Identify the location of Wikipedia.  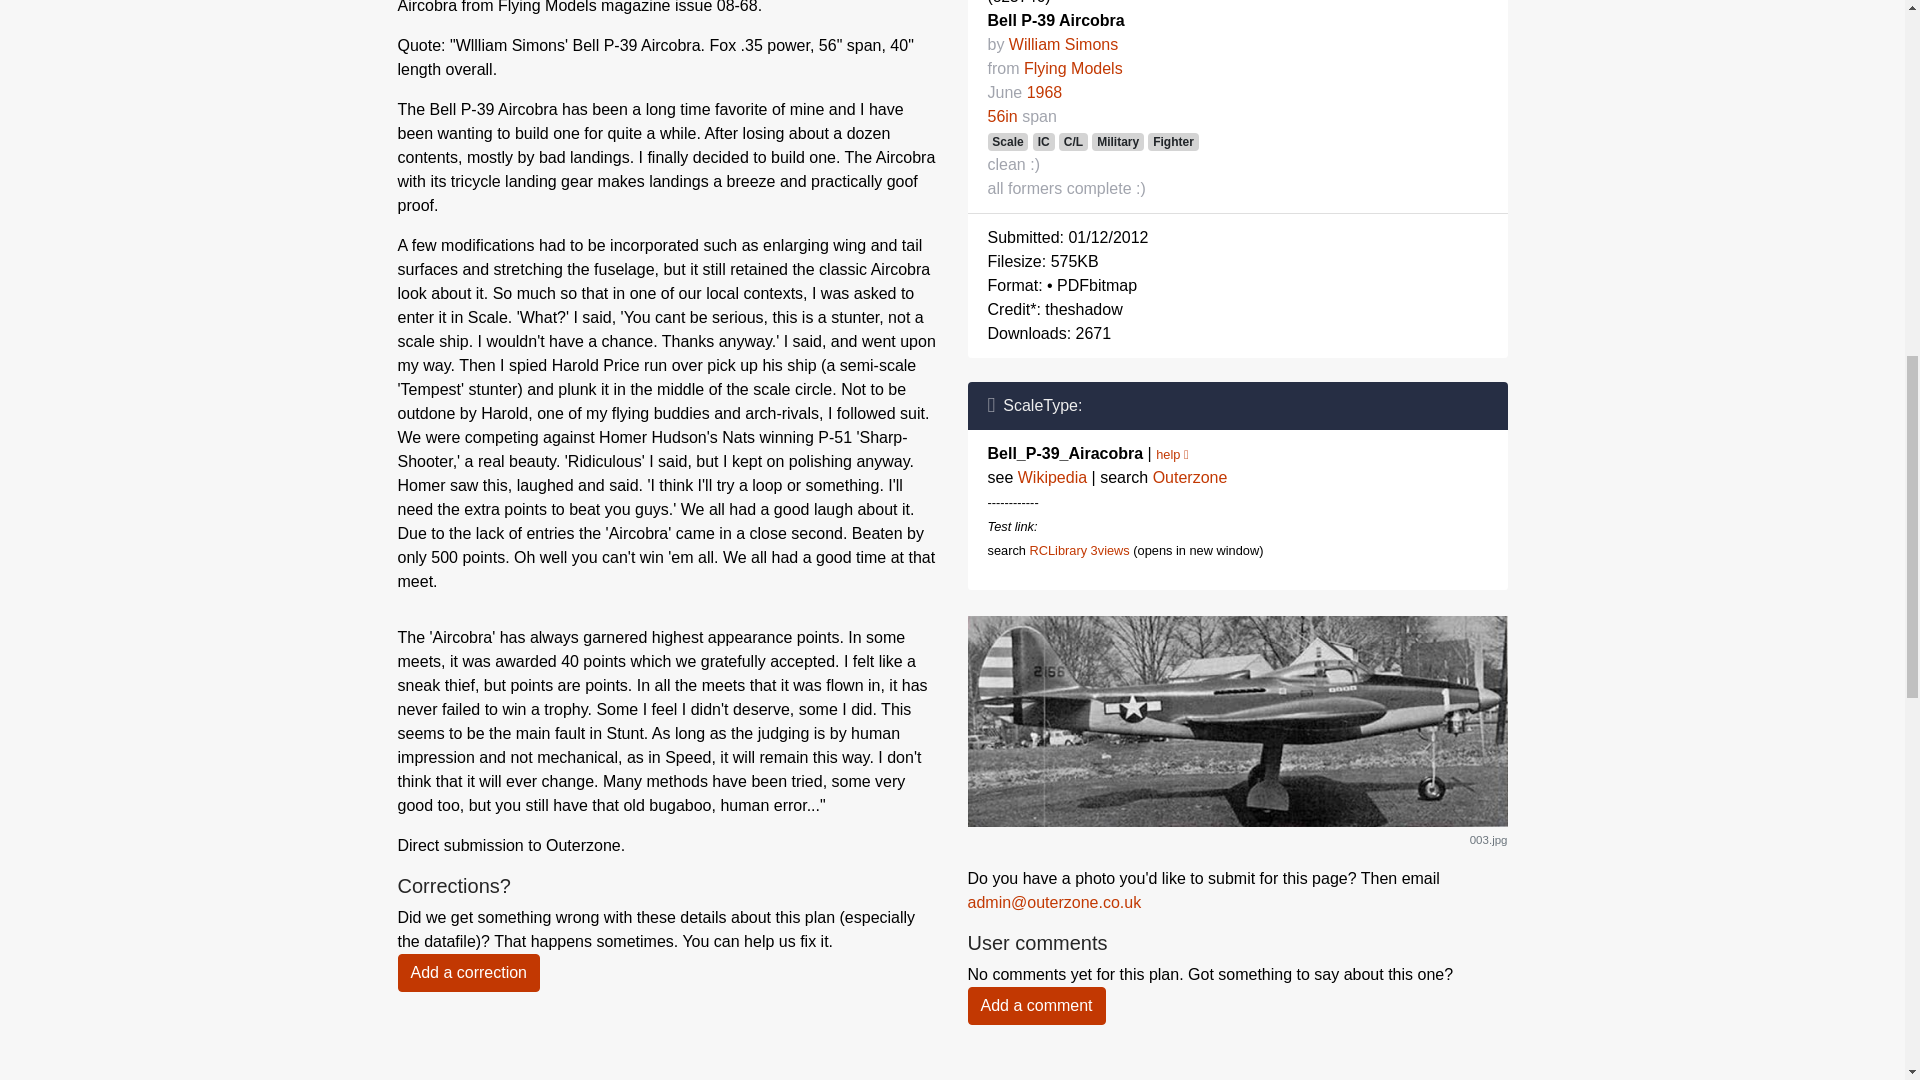
(1052, 477).